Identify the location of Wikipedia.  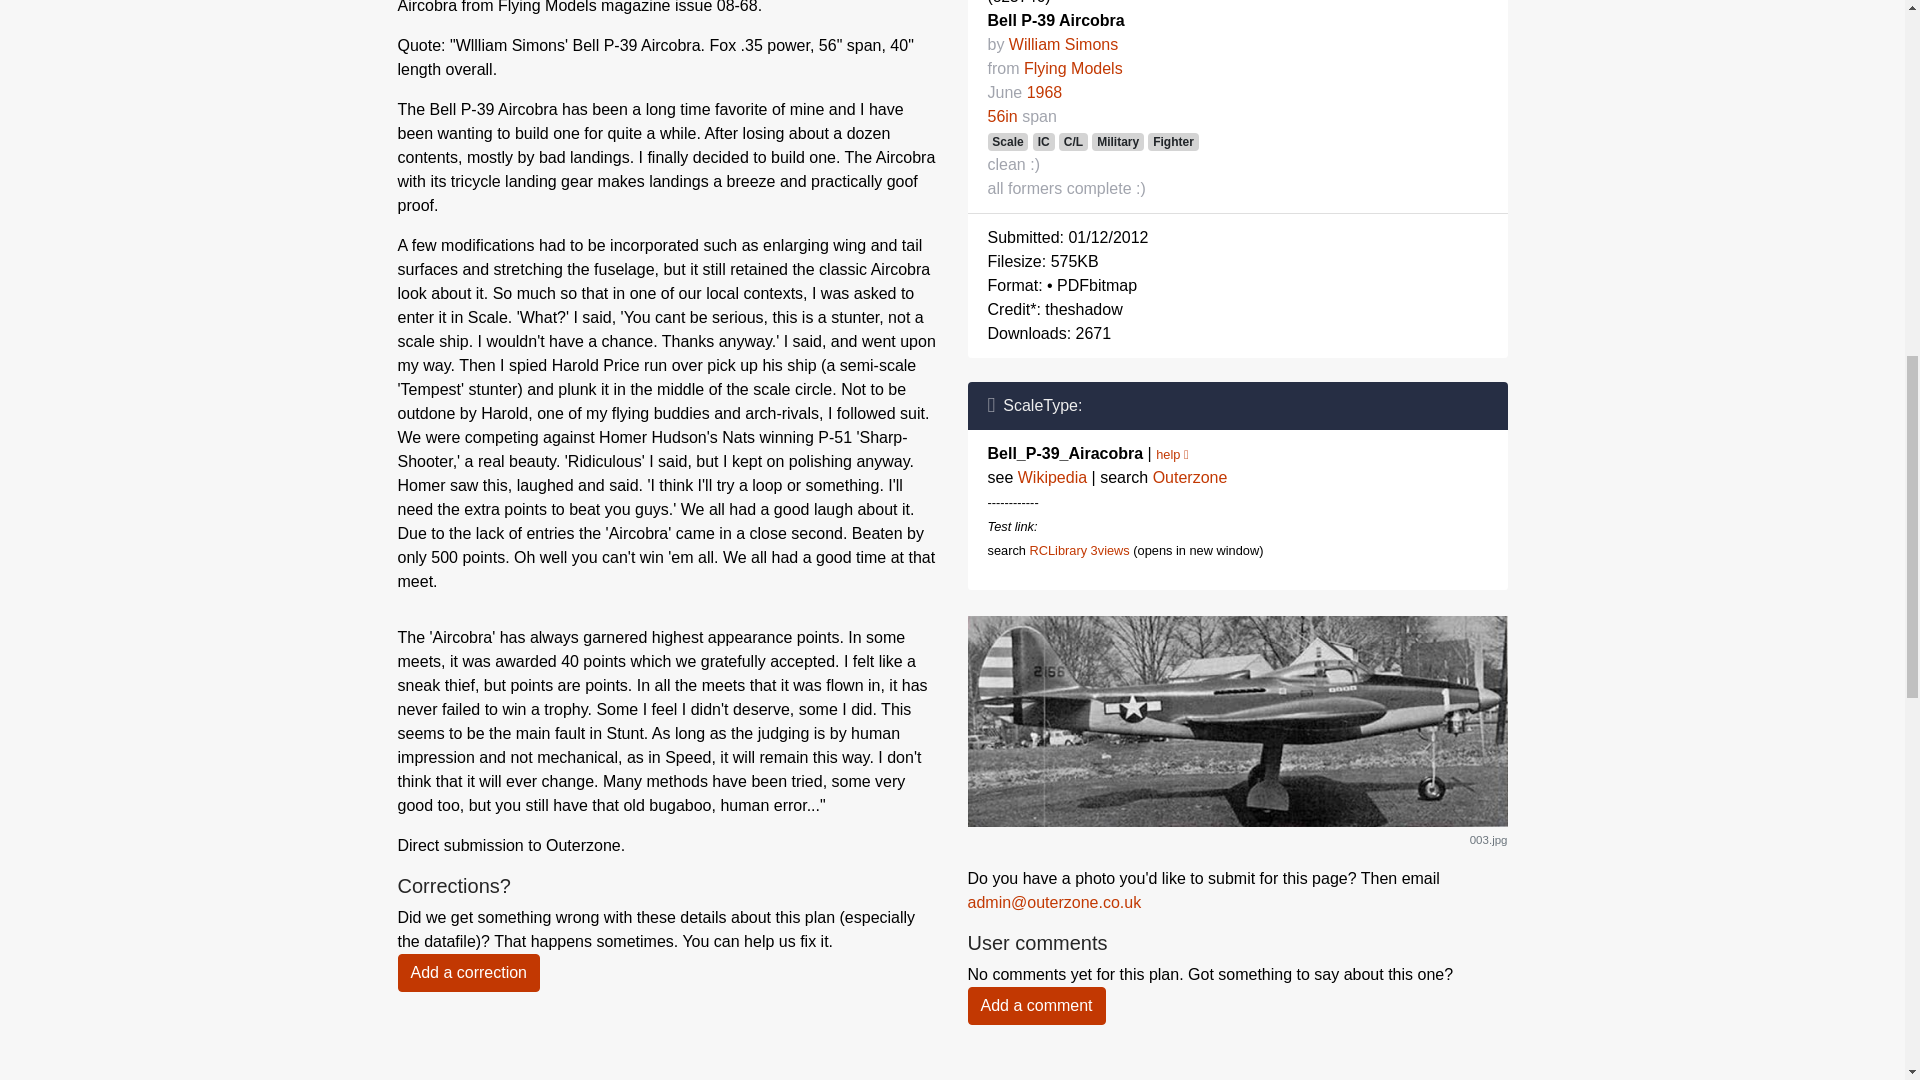
(1052, 477).